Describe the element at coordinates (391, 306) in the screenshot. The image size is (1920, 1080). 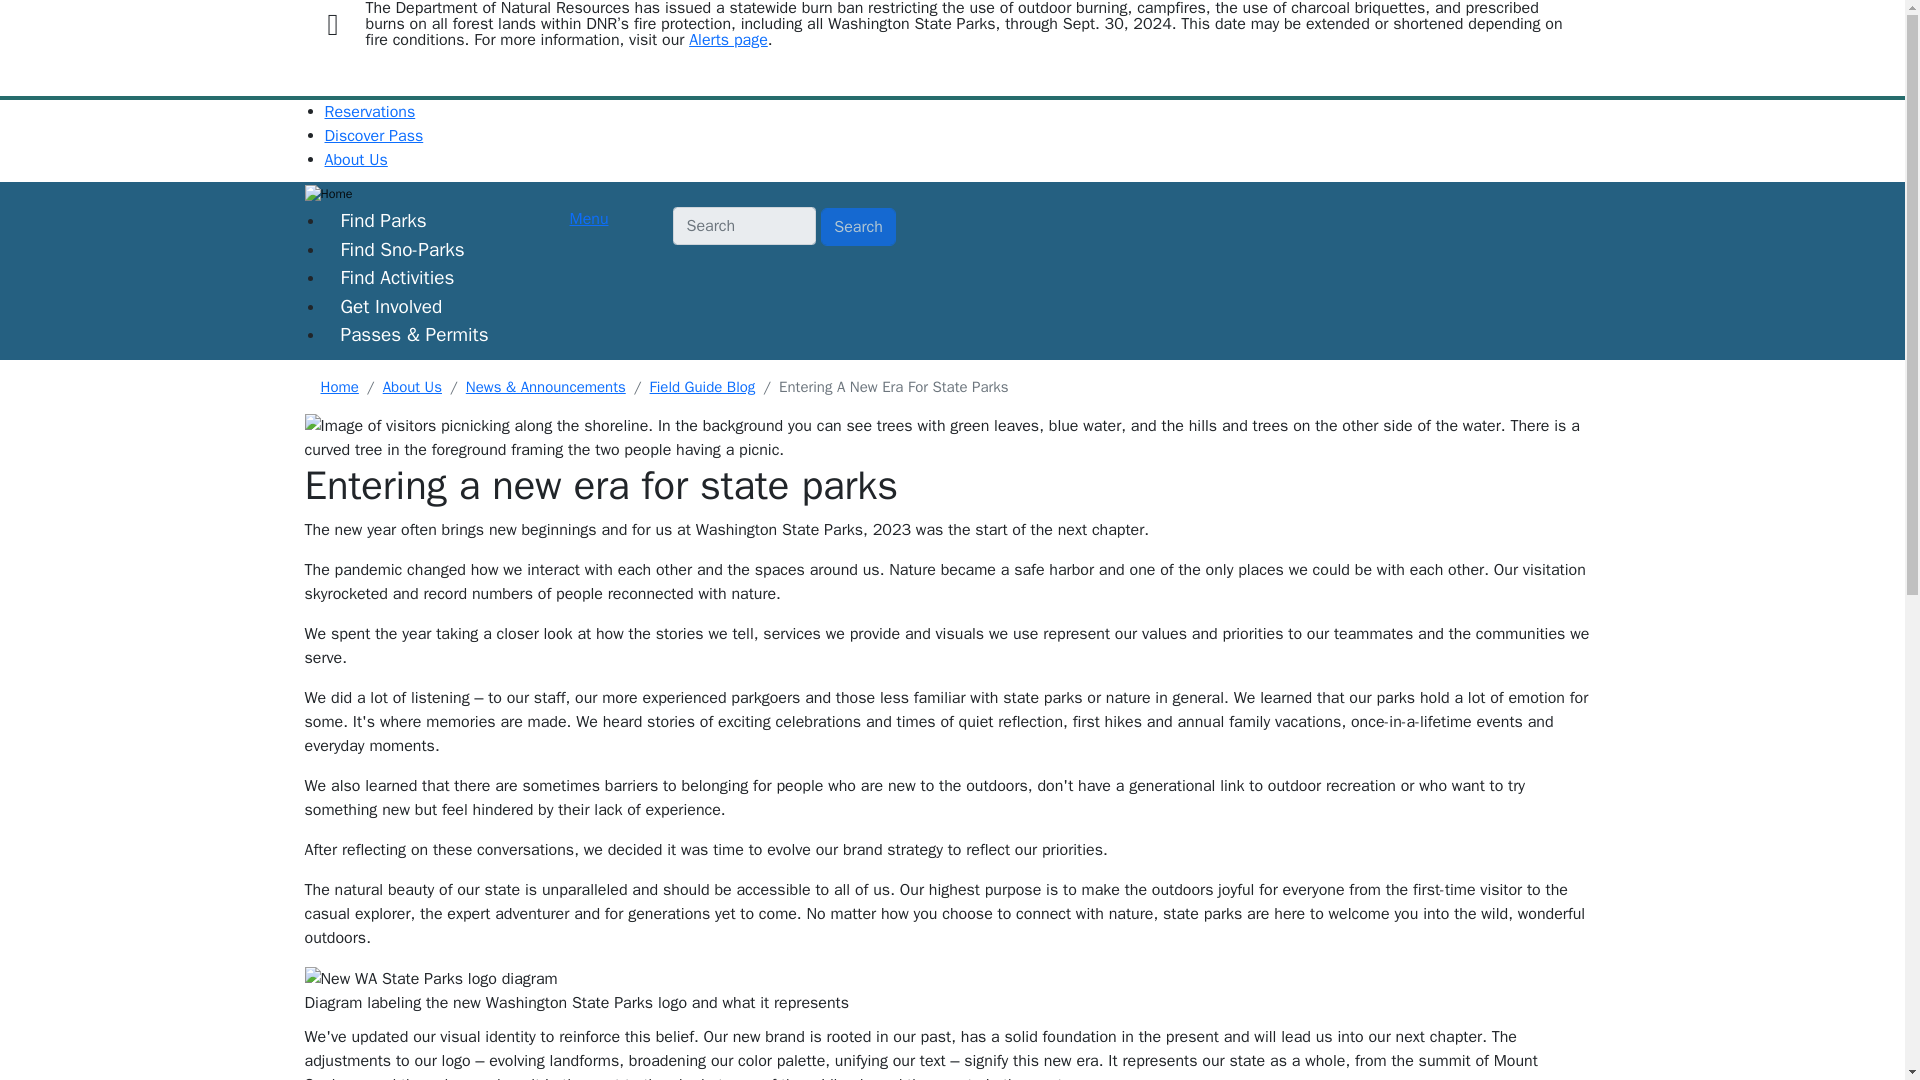
I see `Get Involved` at that location.